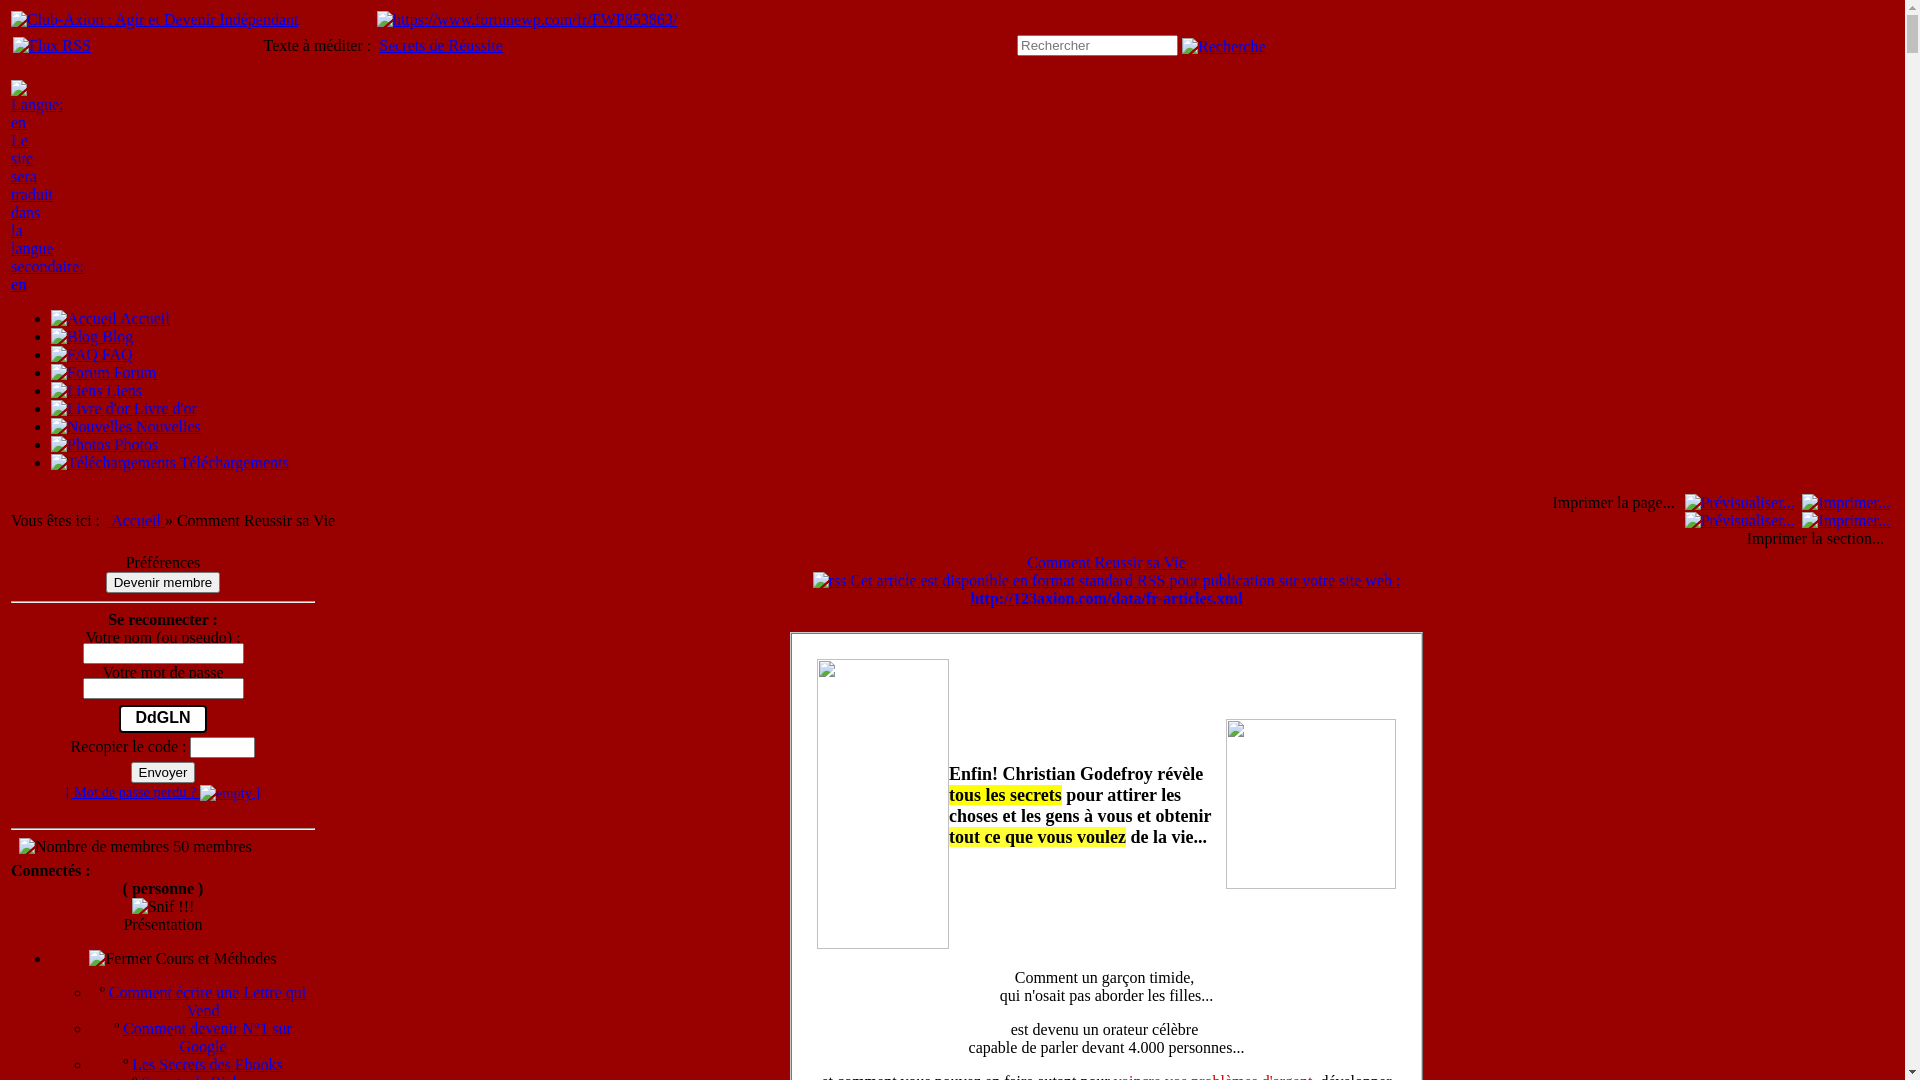 This screenshot has height=1080, width=1920. What do you see at coordinates (208, 1064) in the screenshot?
I see `Les Secrets des Ebooks` at bounding box center [208, 1064].